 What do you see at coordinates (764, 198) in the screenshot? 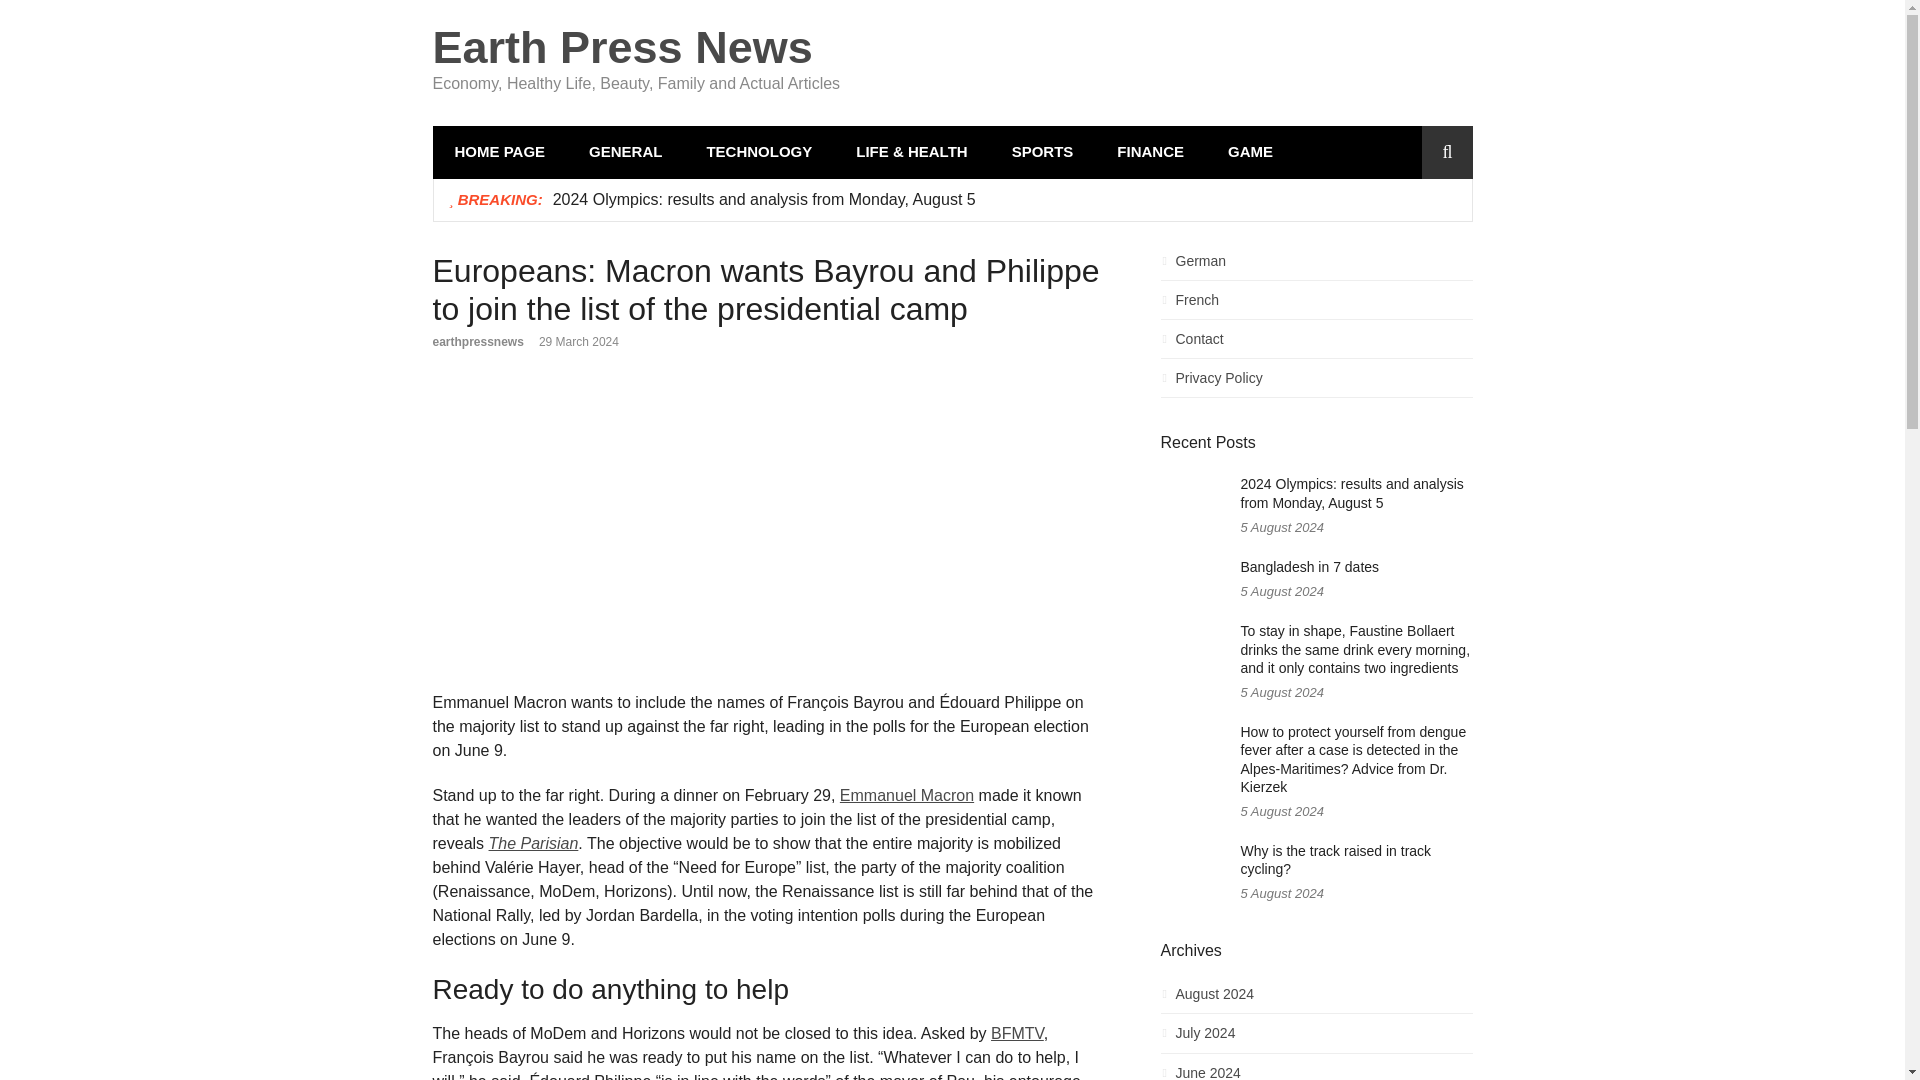
I see `2024 Olympics: results and analysis from Monday, August 5` at bounding box center [764, 198].